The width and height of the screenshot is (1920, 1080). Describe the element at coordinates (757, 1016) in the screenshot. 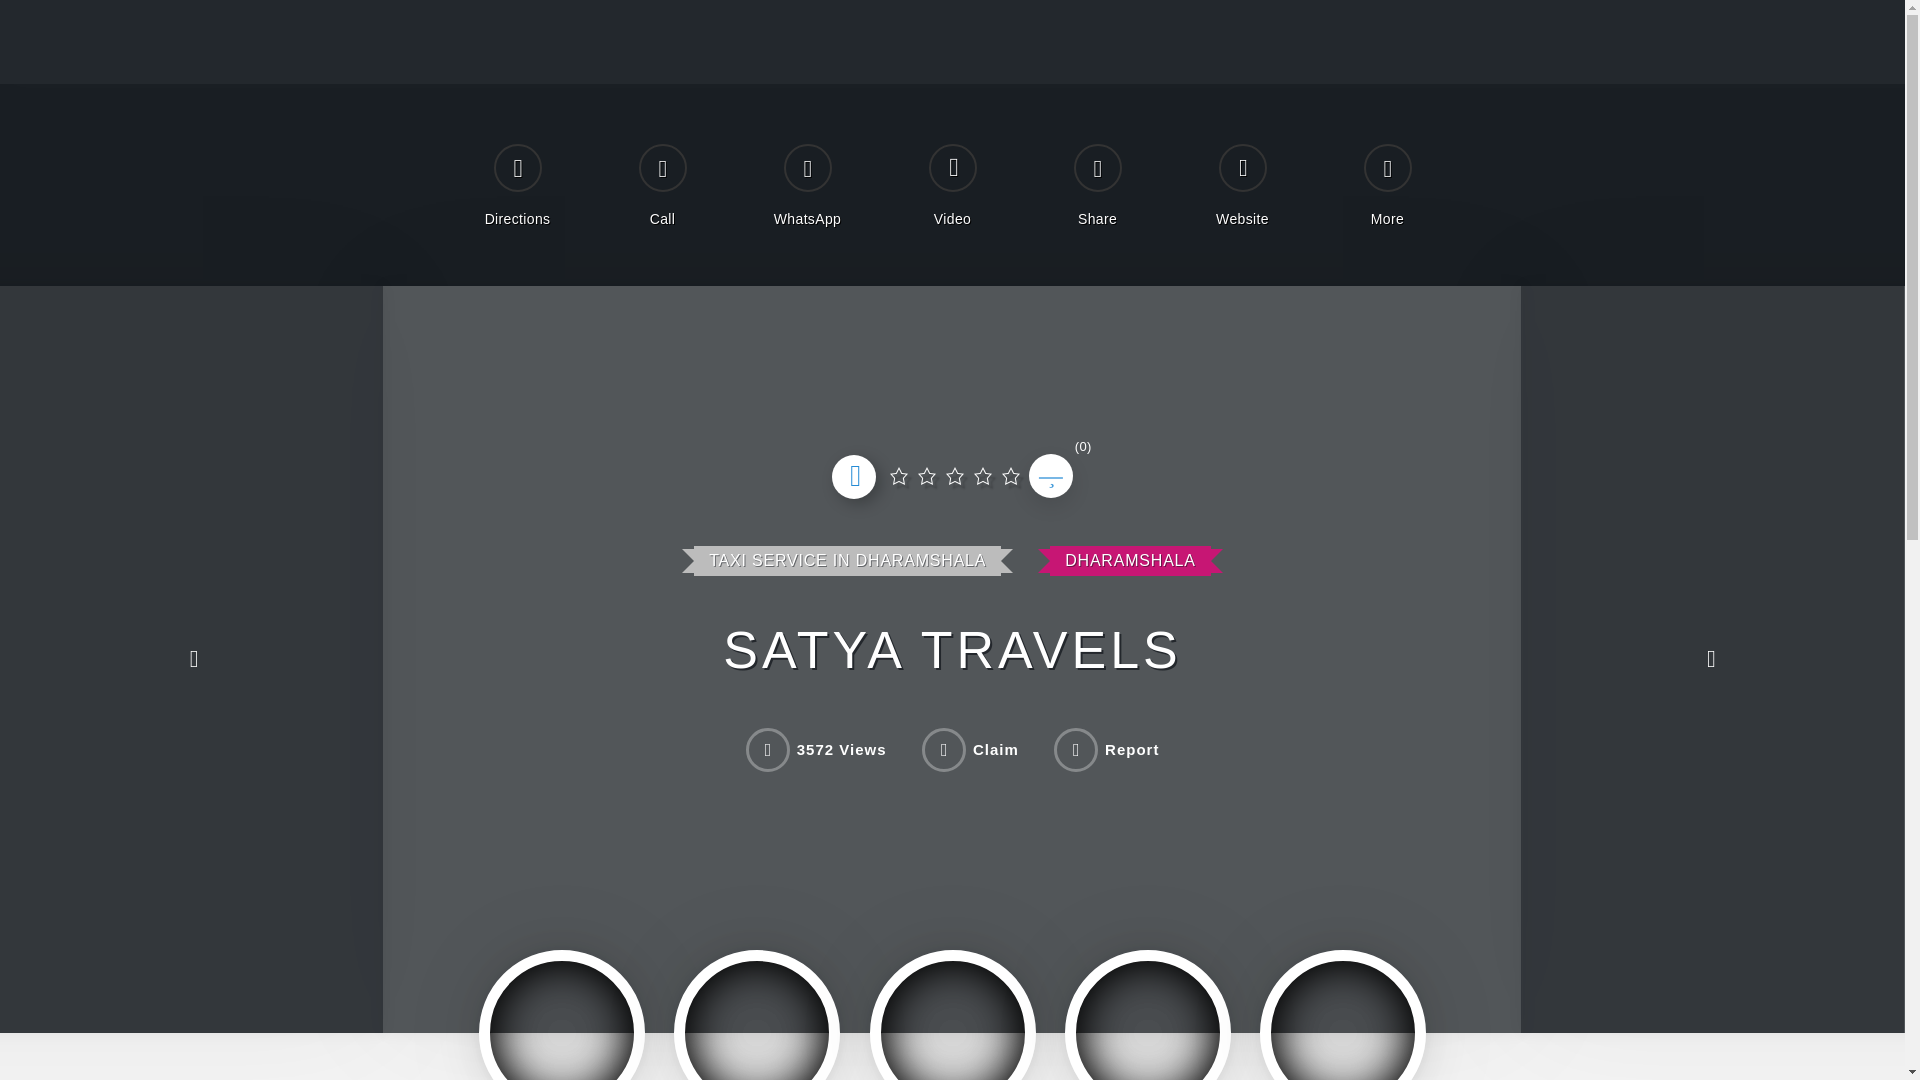

I see `Satya Travels` at that location.